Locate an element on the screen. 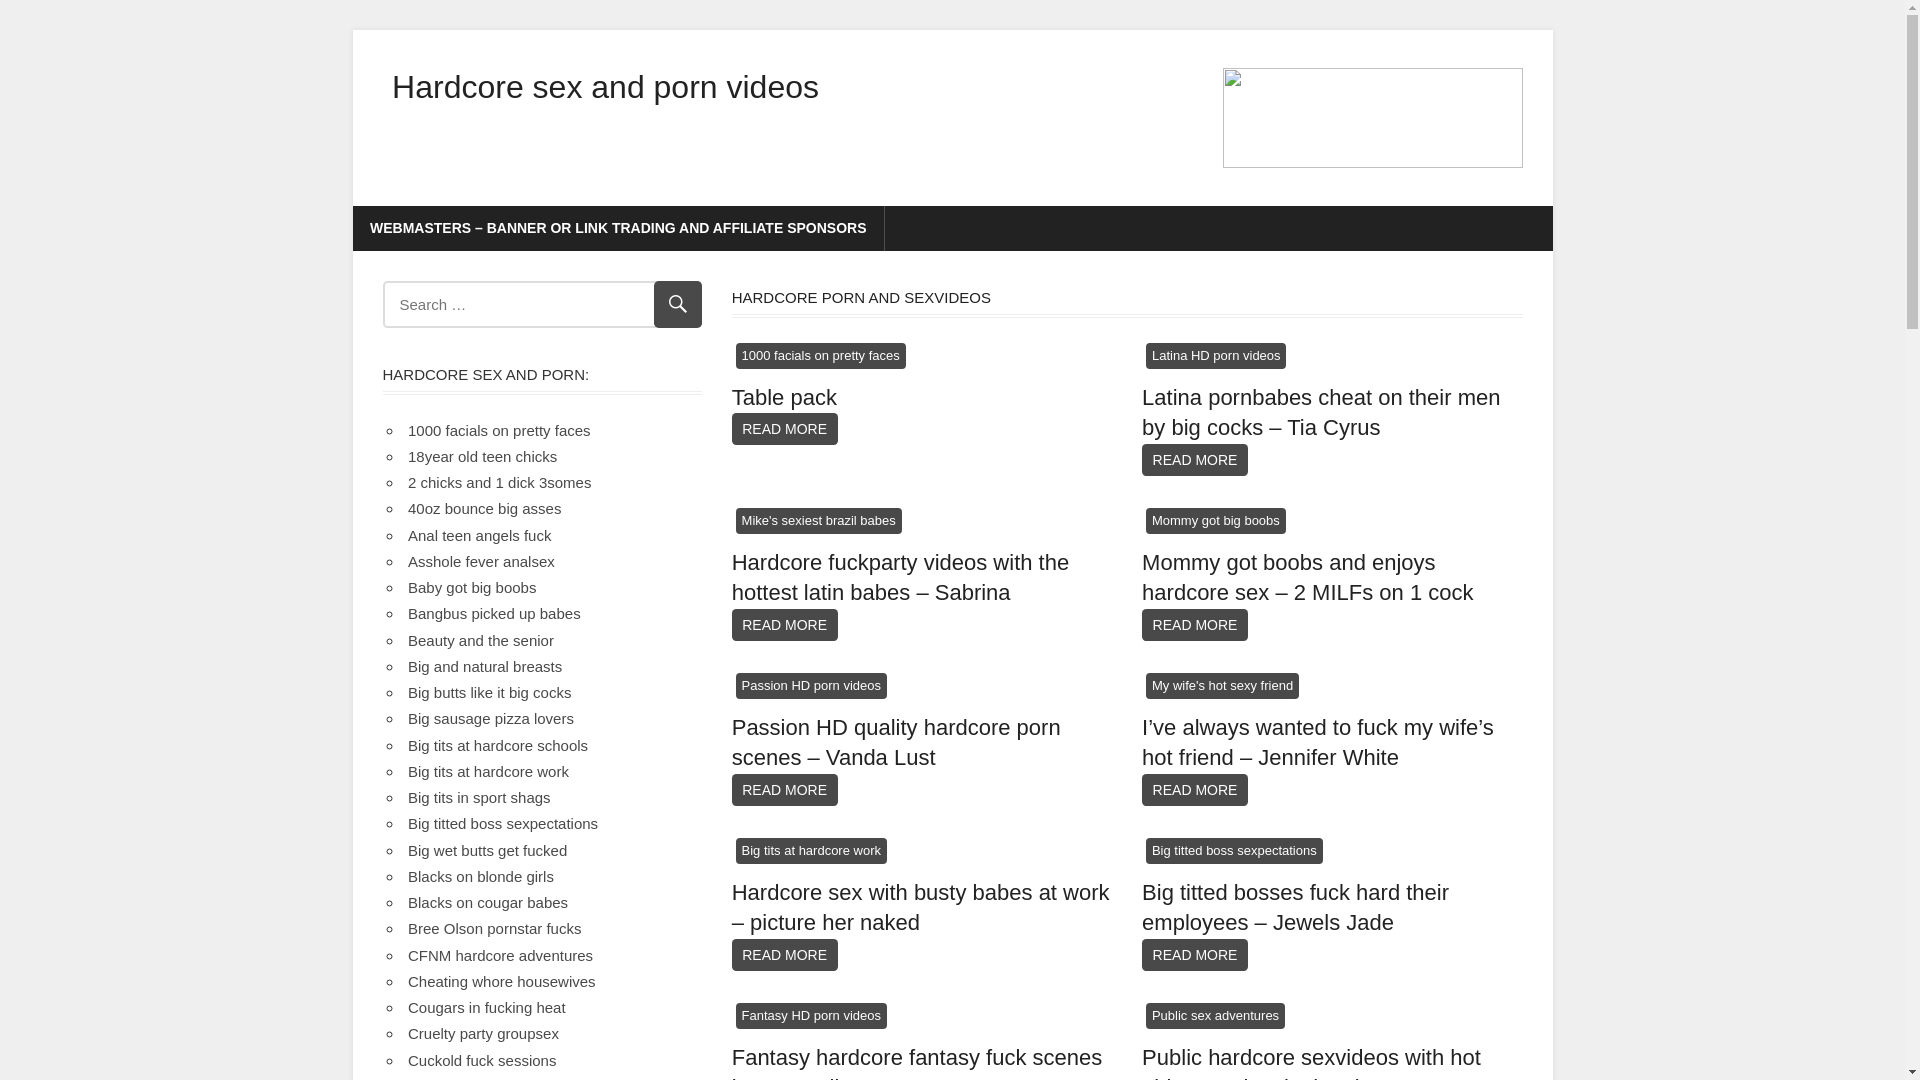 The height and width of the screenshot is (1080, 1920). Bree Olson pornstar fucks is located at coordinates (494, 928).